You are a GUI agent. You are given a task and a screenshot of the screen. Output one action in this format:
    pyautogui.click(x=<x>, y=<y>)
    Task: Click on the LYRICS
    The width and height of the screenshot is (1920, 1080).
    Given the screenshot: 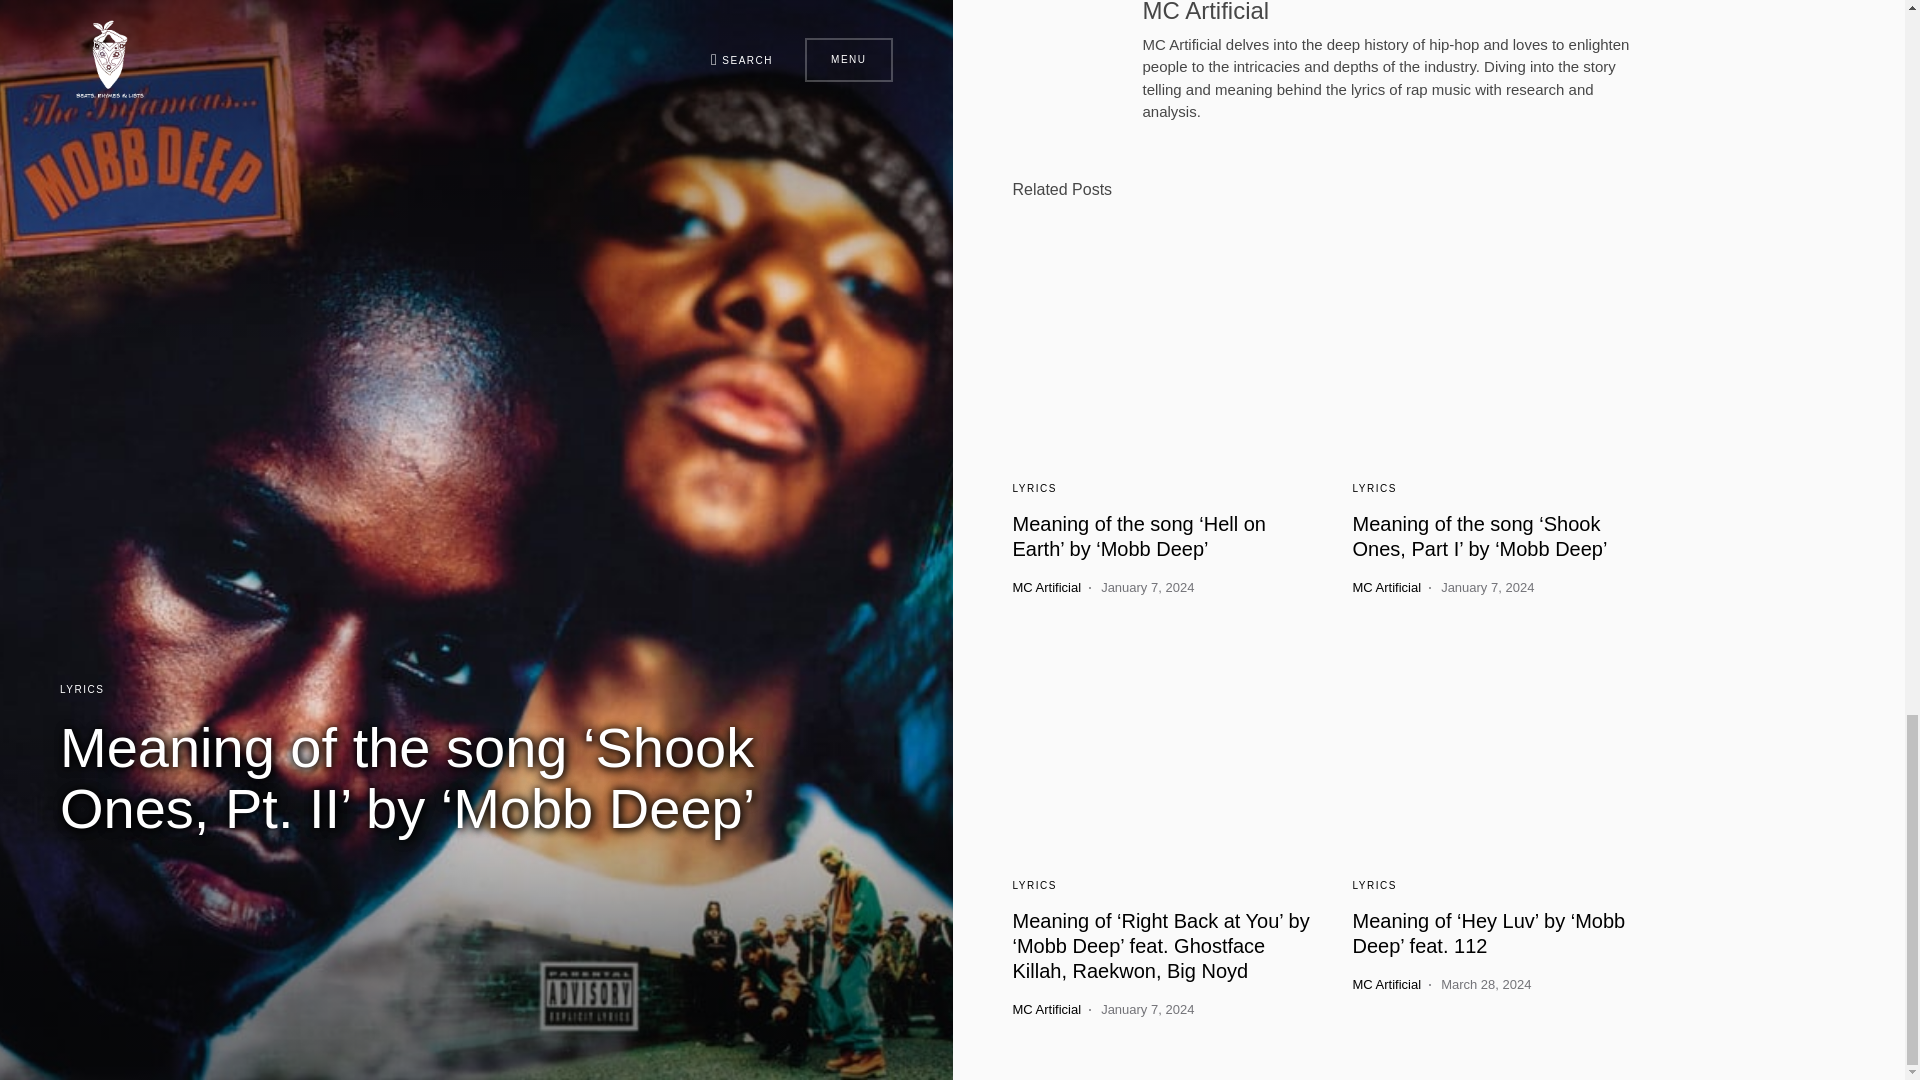 What is the action you would take?
    pyautogui.click(x=1034, y=488)
    